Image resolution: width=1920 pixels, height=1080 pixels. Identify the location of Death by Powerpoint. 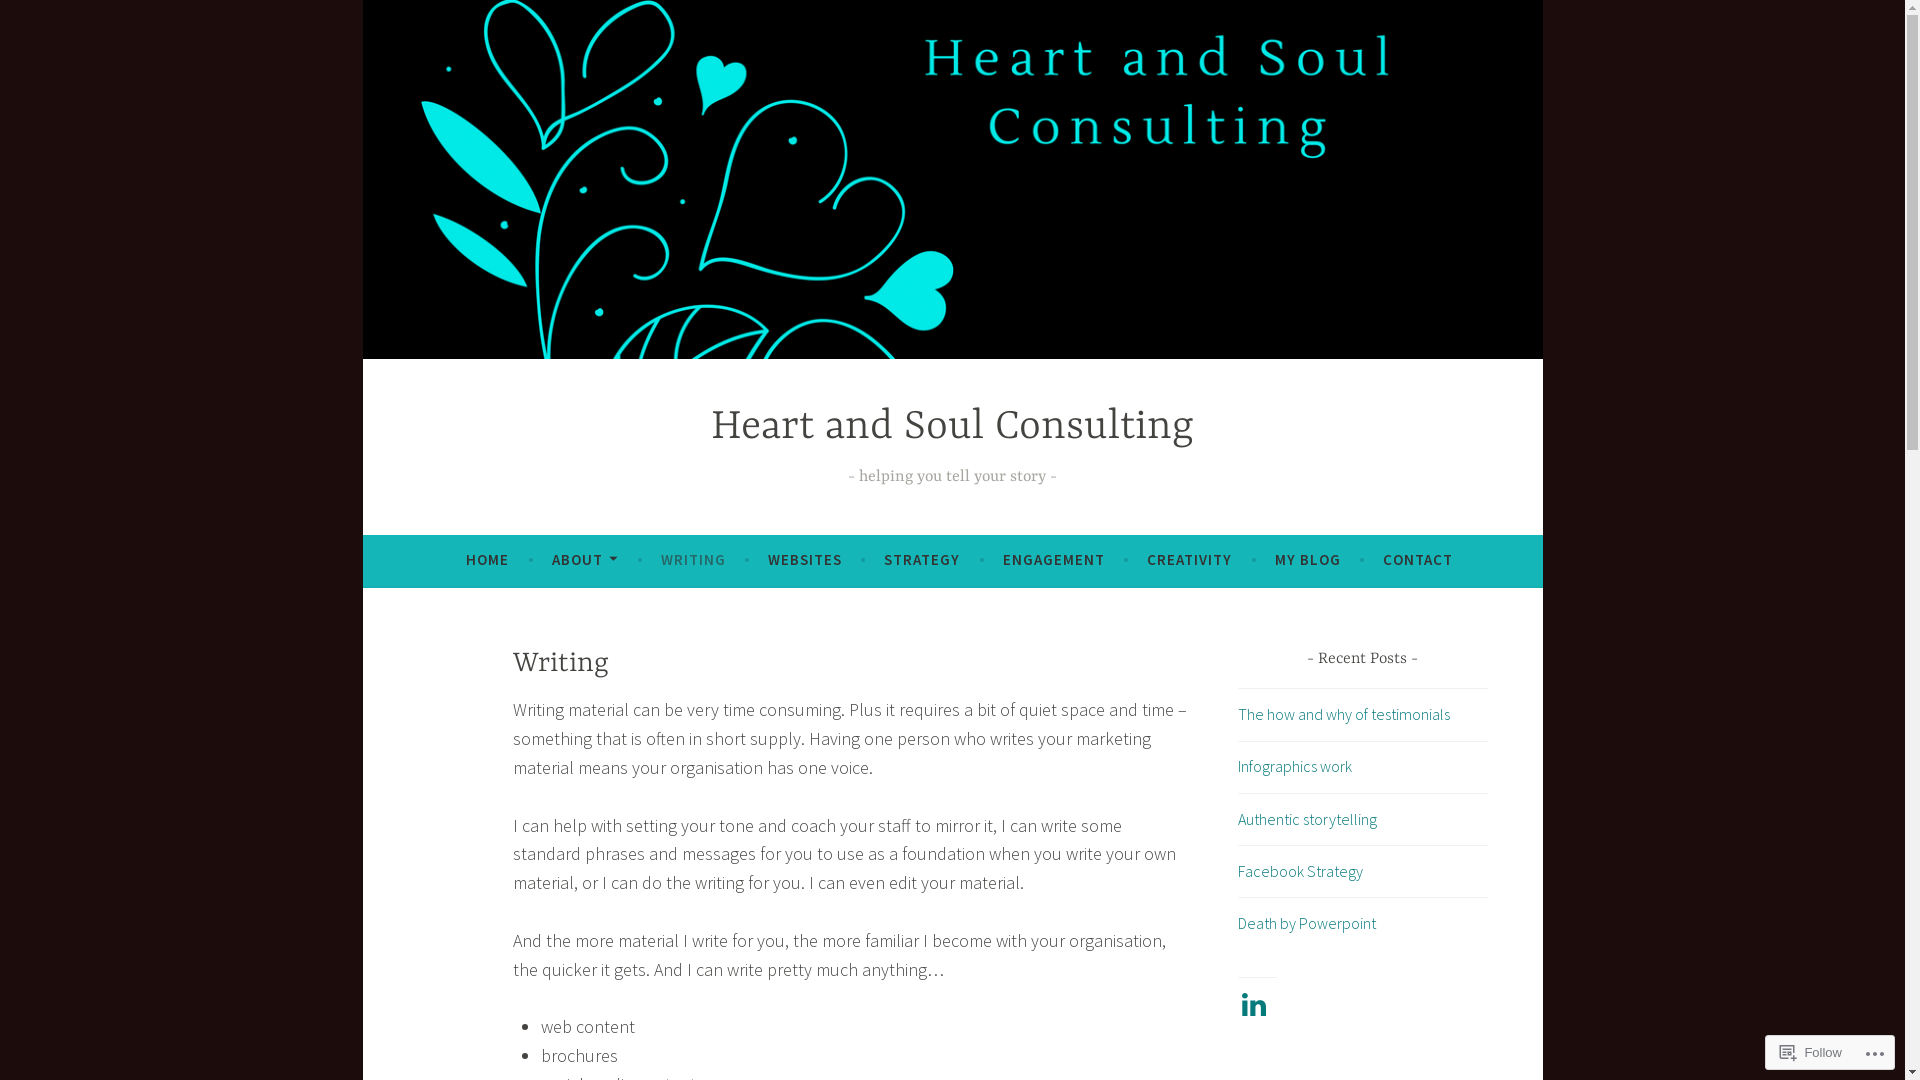
(1307, 923).